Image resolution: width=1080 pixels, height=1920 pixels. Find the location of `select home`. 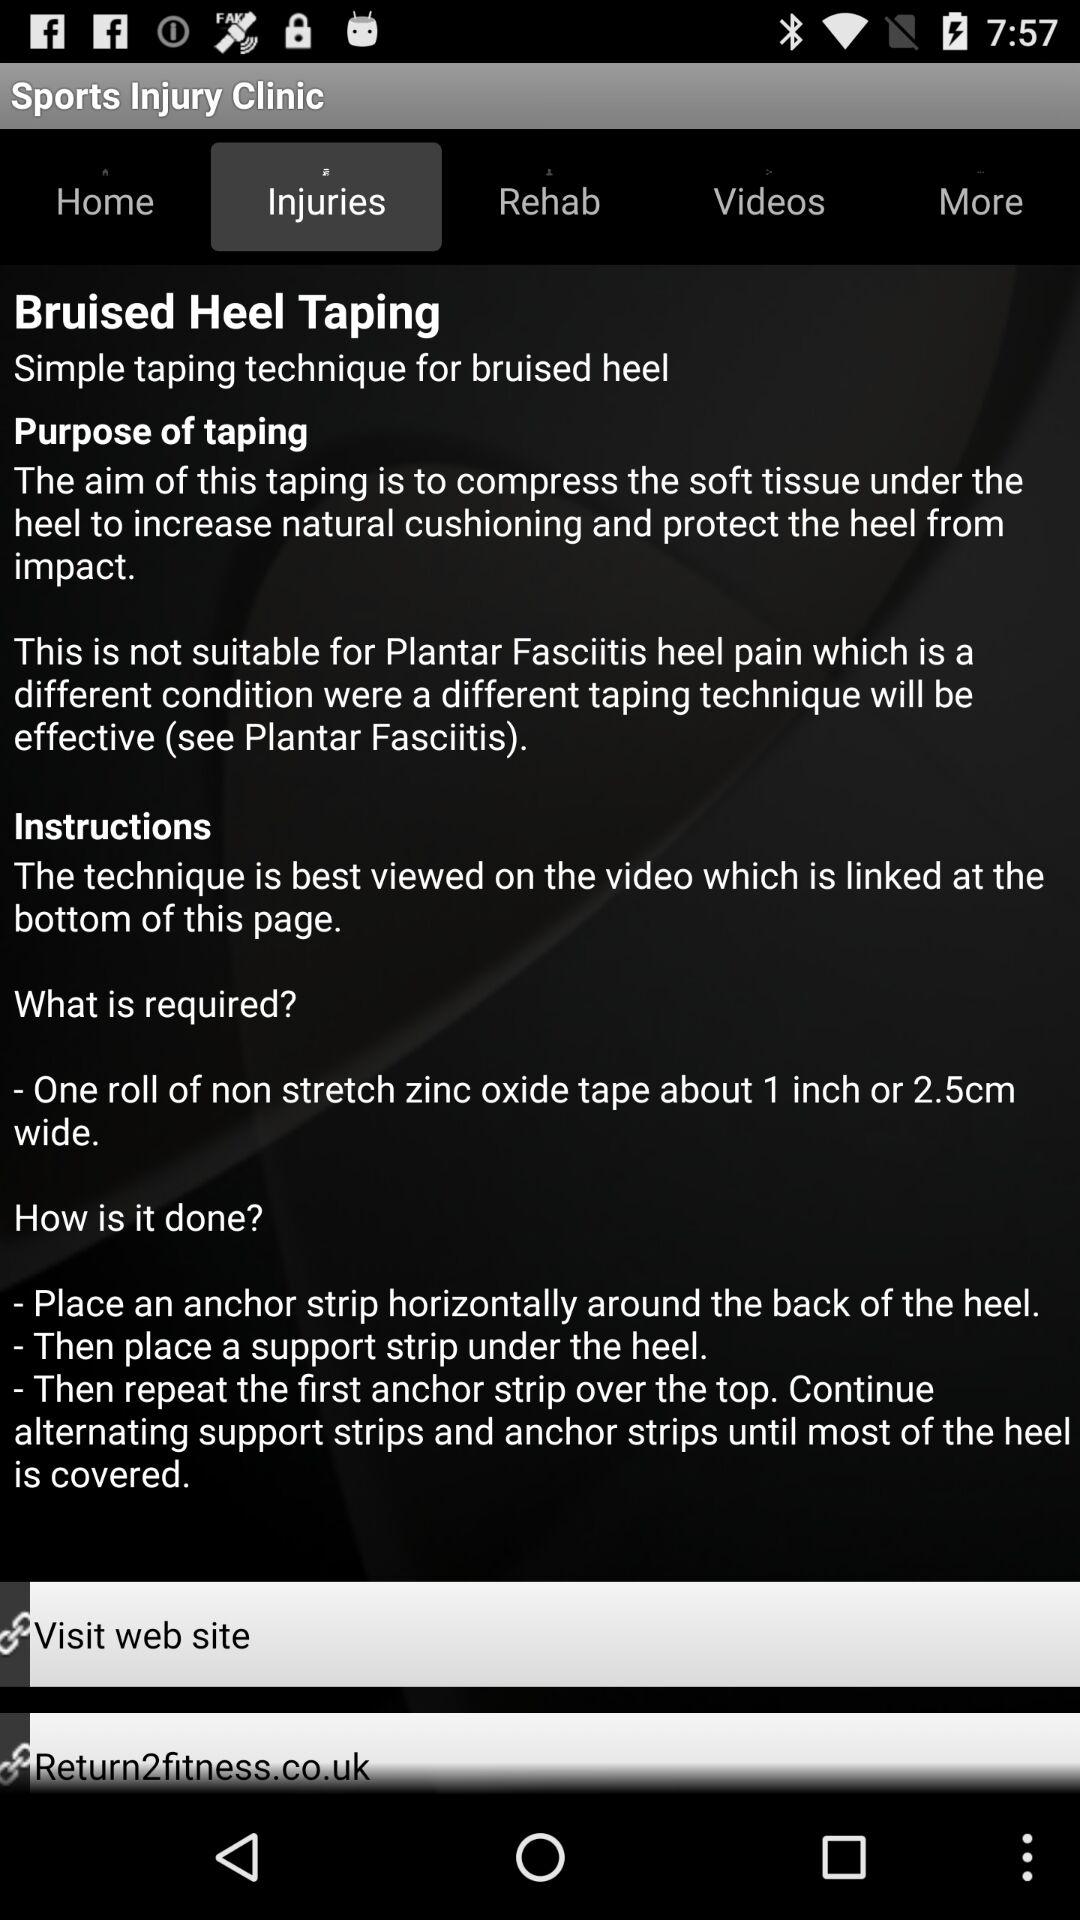

select home is located at coordinates (105, 196).